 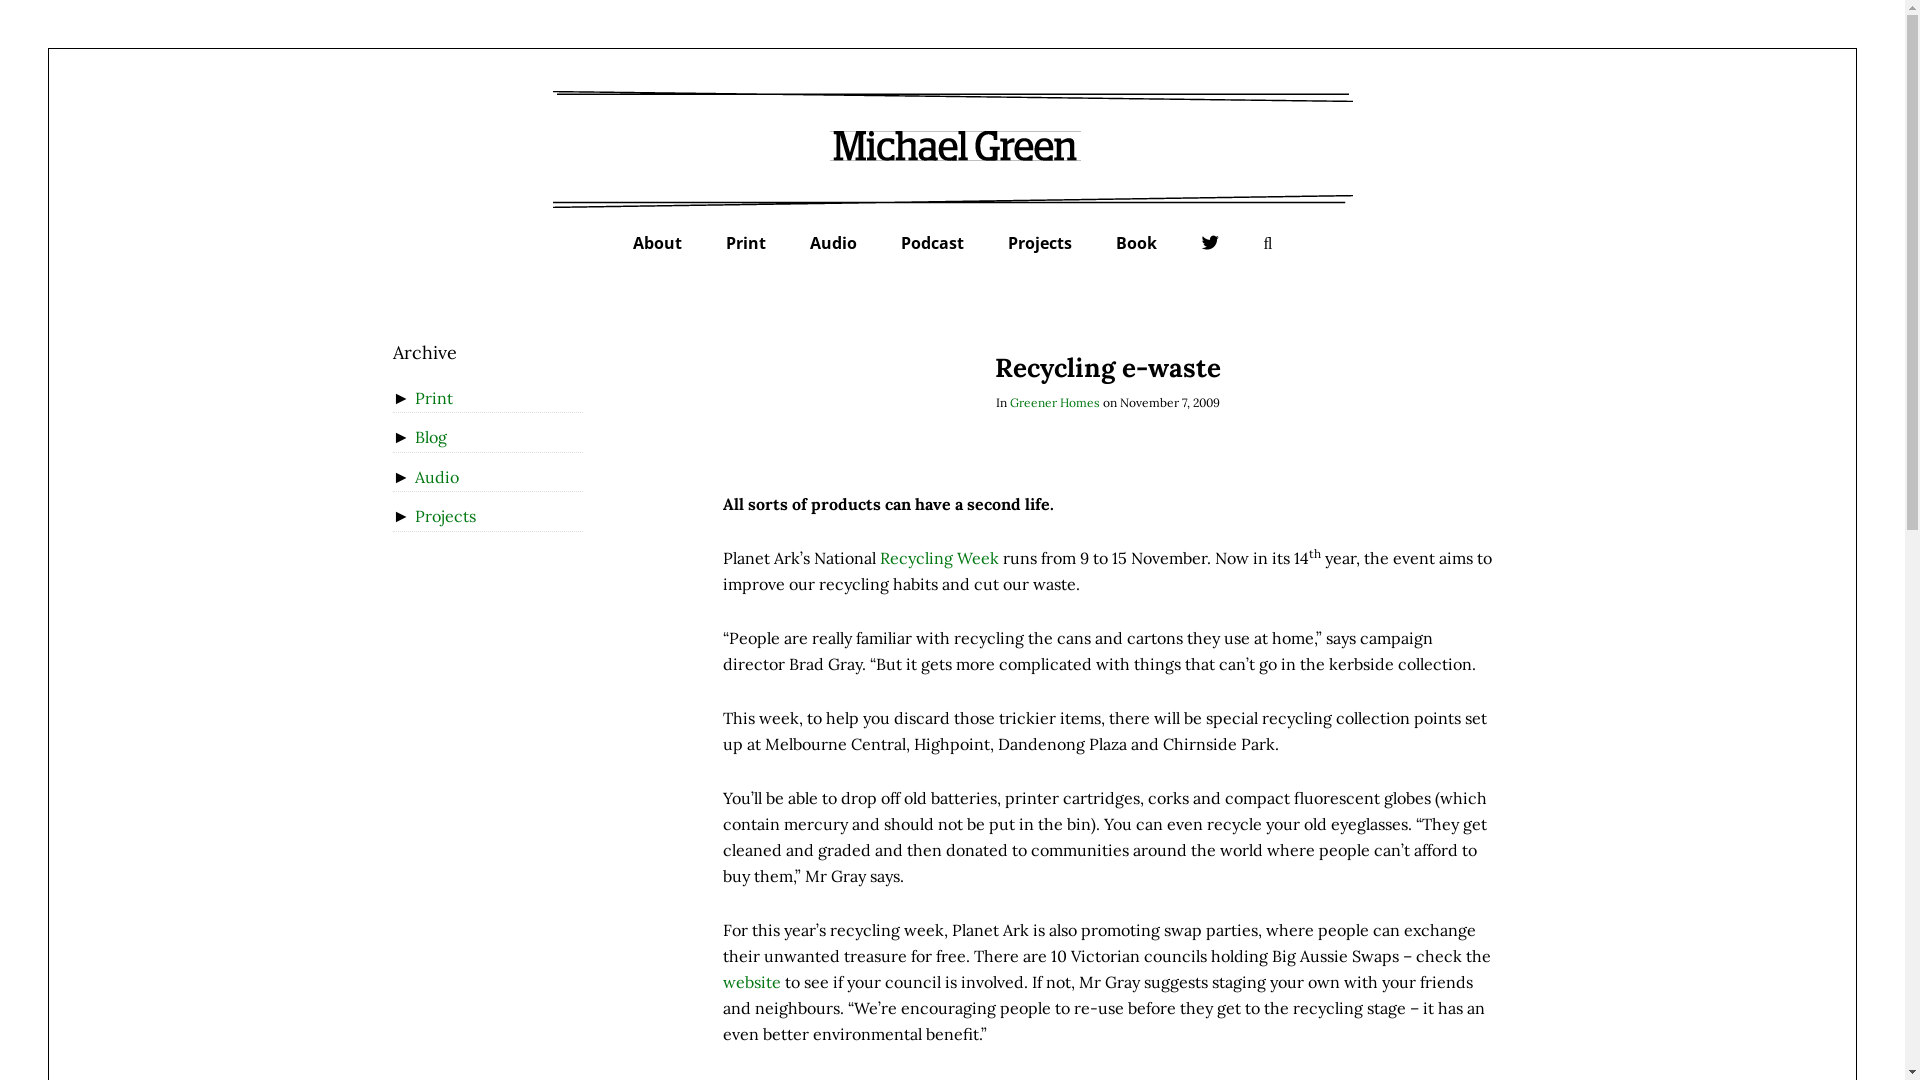 What do you see at coordinates (437, 477) in the screenshot?
I see `Audio` at bounding box center [437, 477].